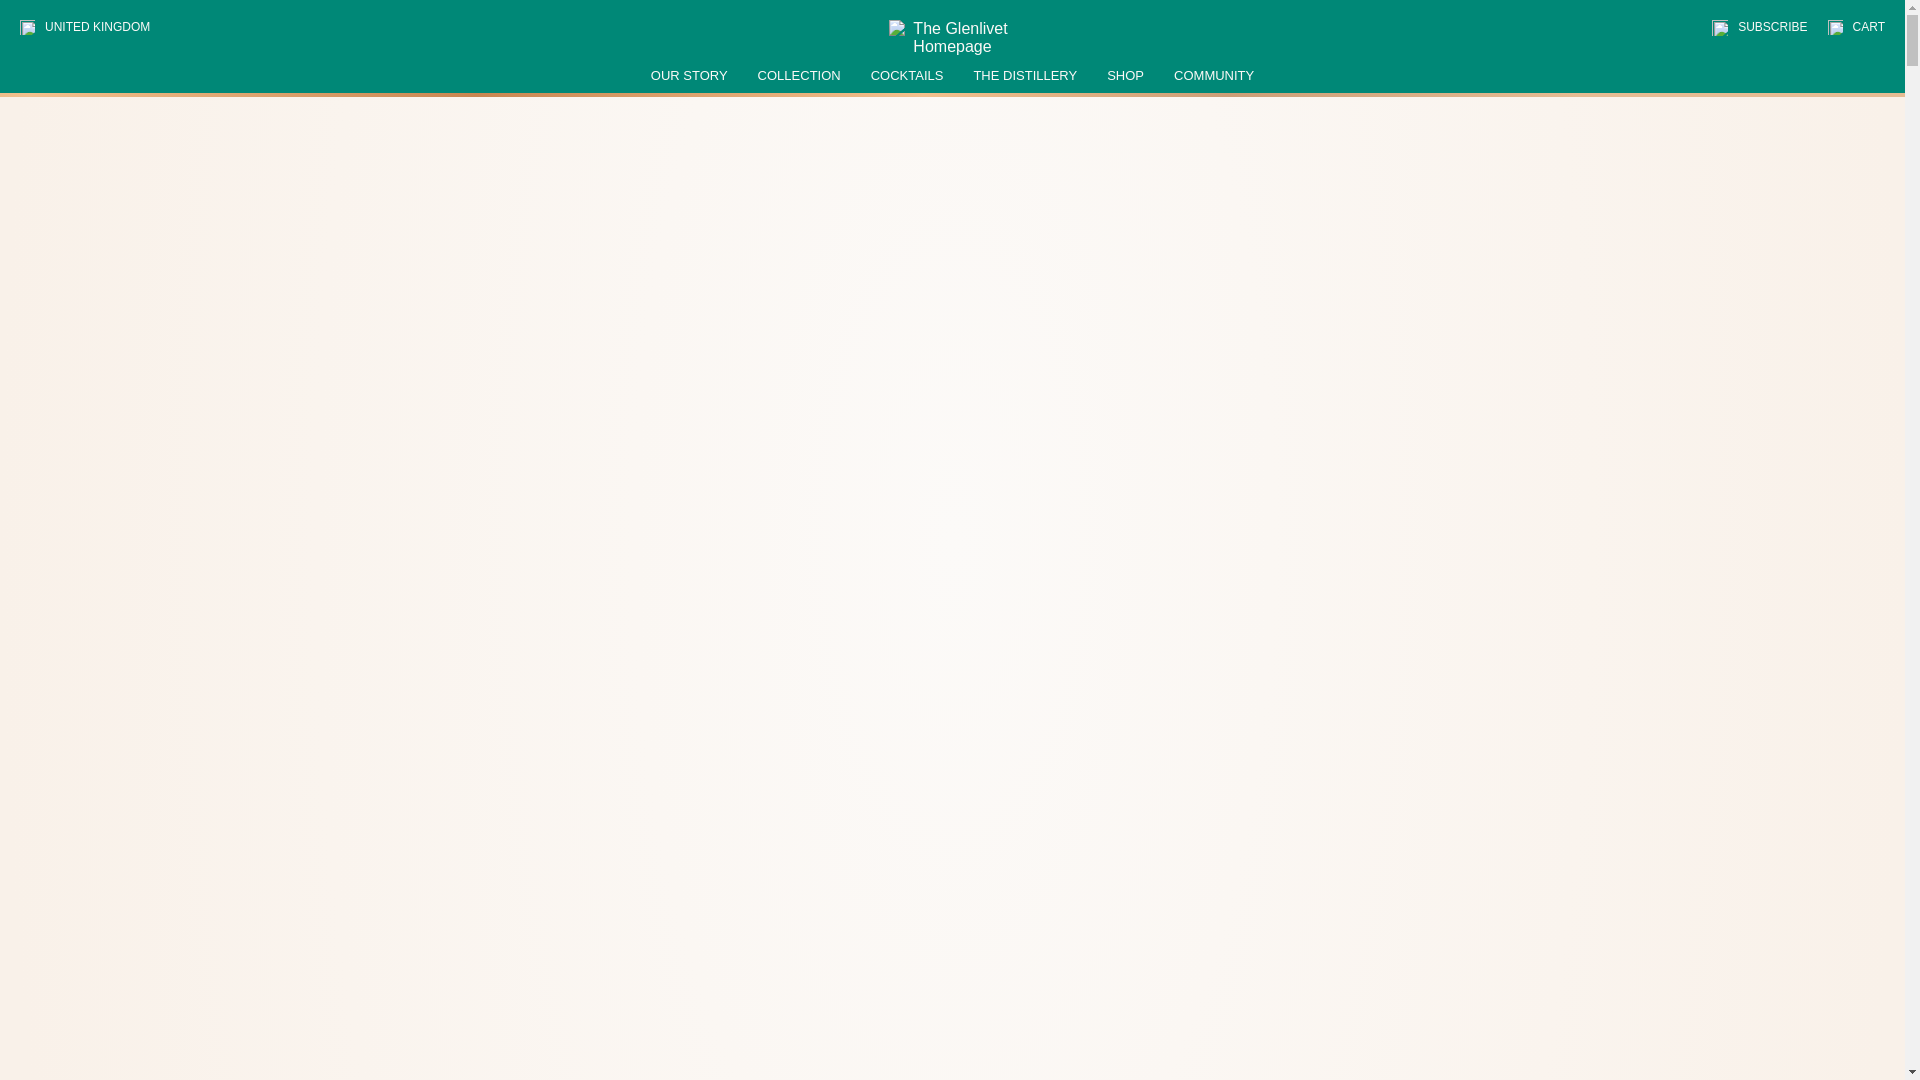 This screenshot has width=1920, height=1080. What do you see at coordinates (1213, 76) in the screenshot?
I see `COMMUNITY` at bounding box center [1213, 76].